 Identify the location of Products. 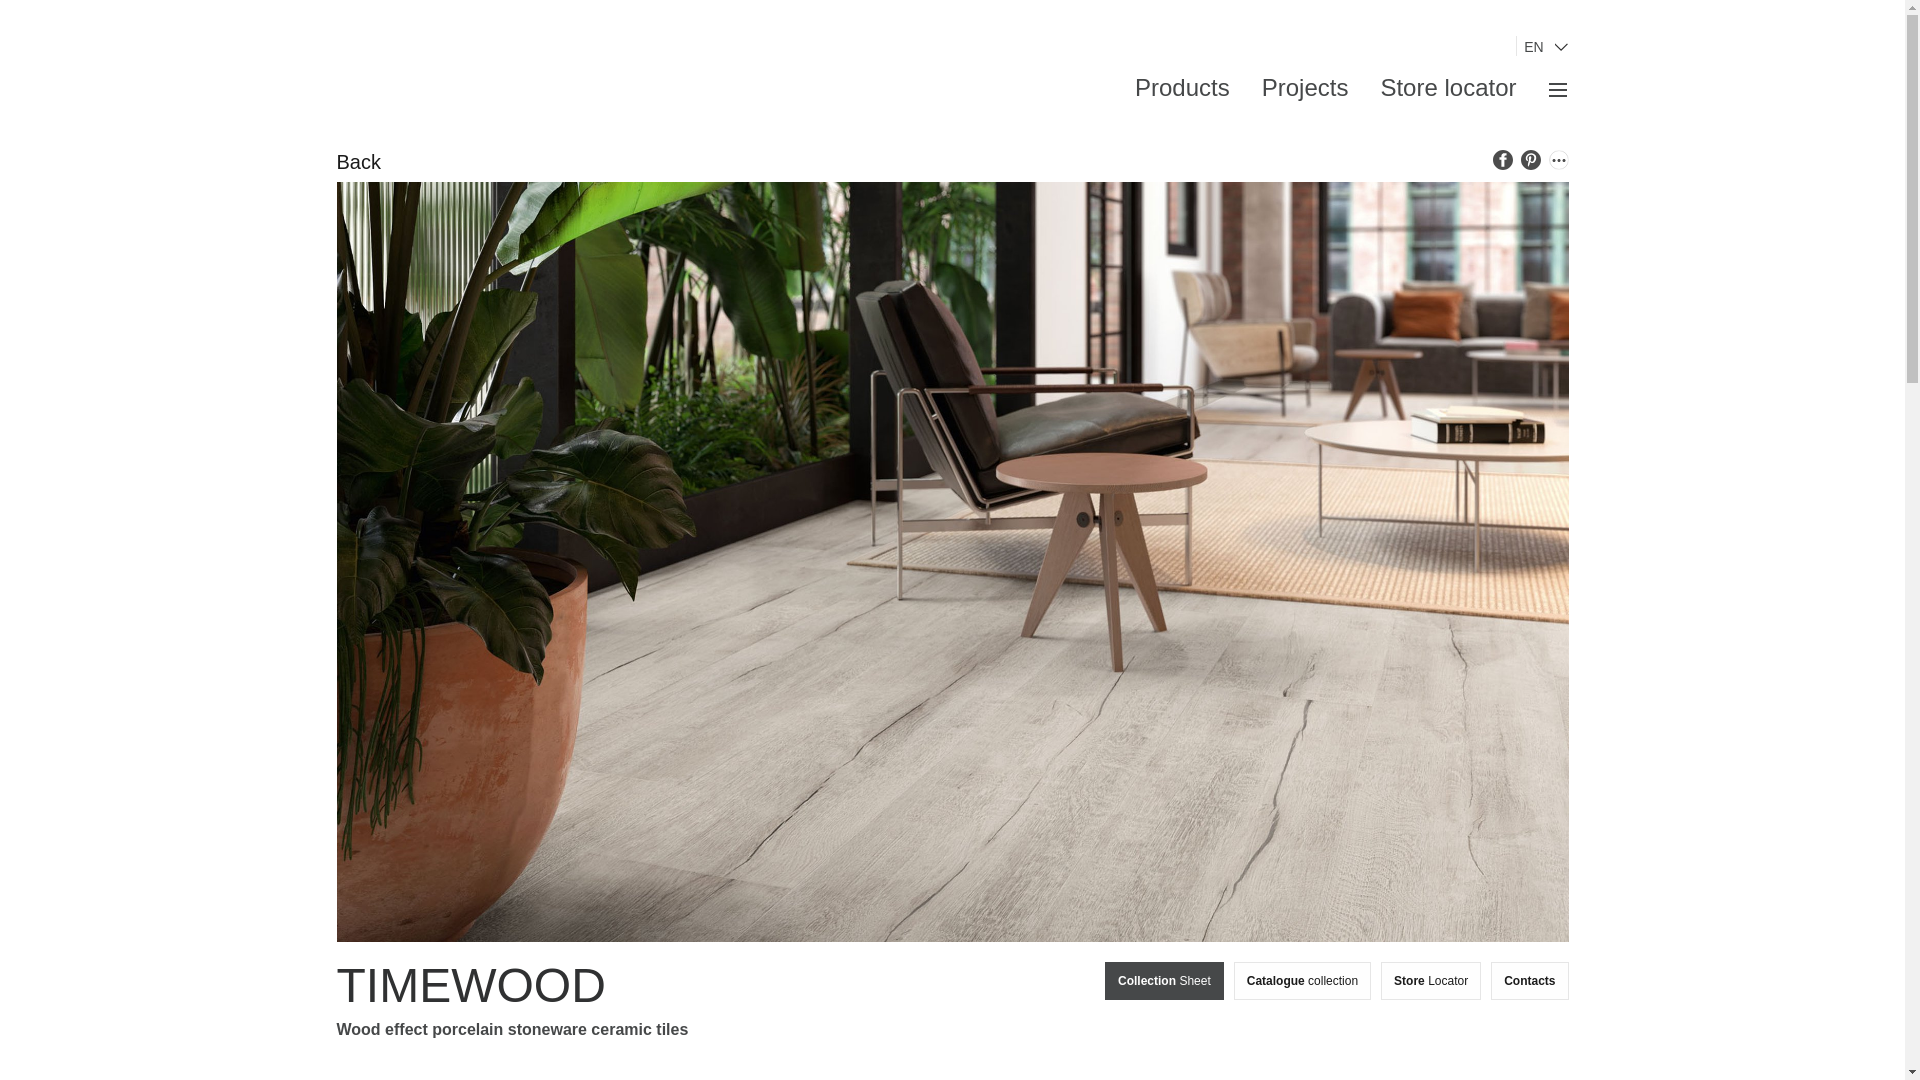
(1182, 88).